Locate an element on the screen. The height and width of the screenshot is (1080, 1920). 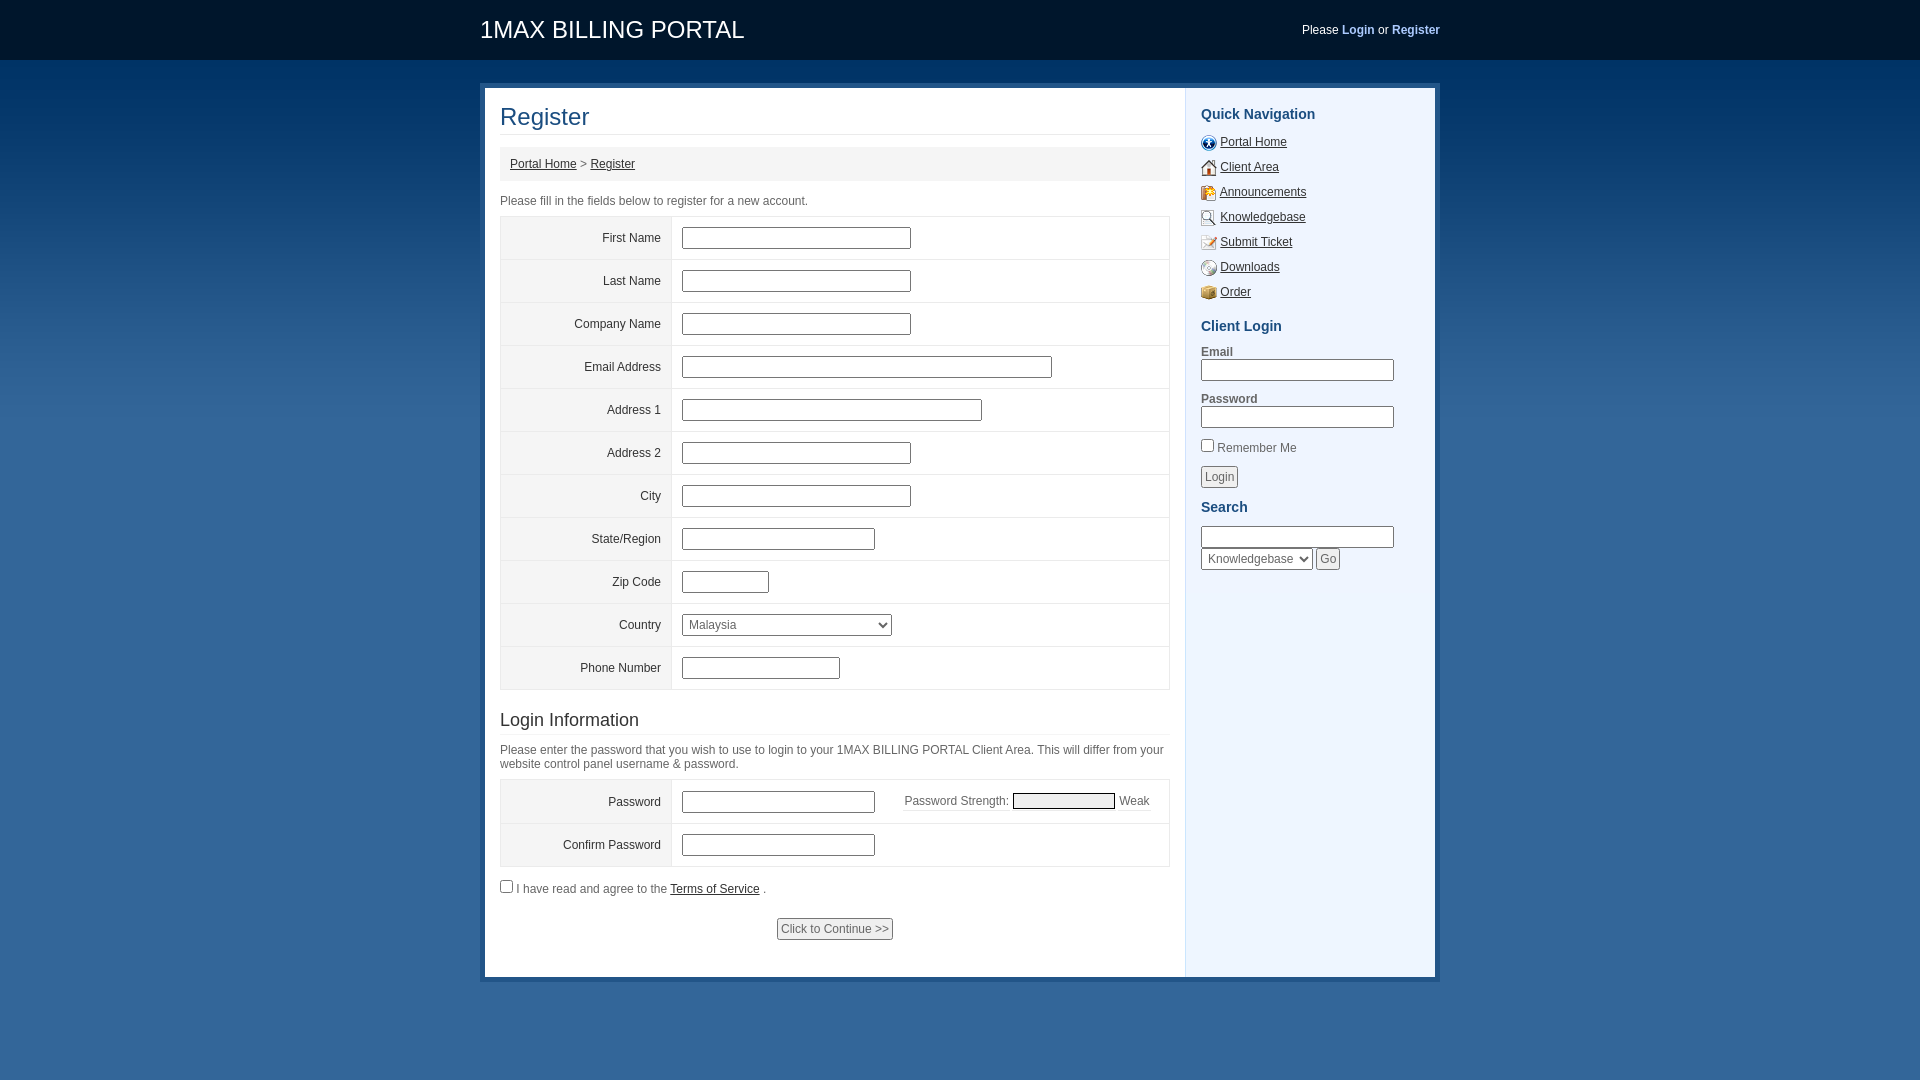
Submit Ticket is located at coordinates (1256, 242).